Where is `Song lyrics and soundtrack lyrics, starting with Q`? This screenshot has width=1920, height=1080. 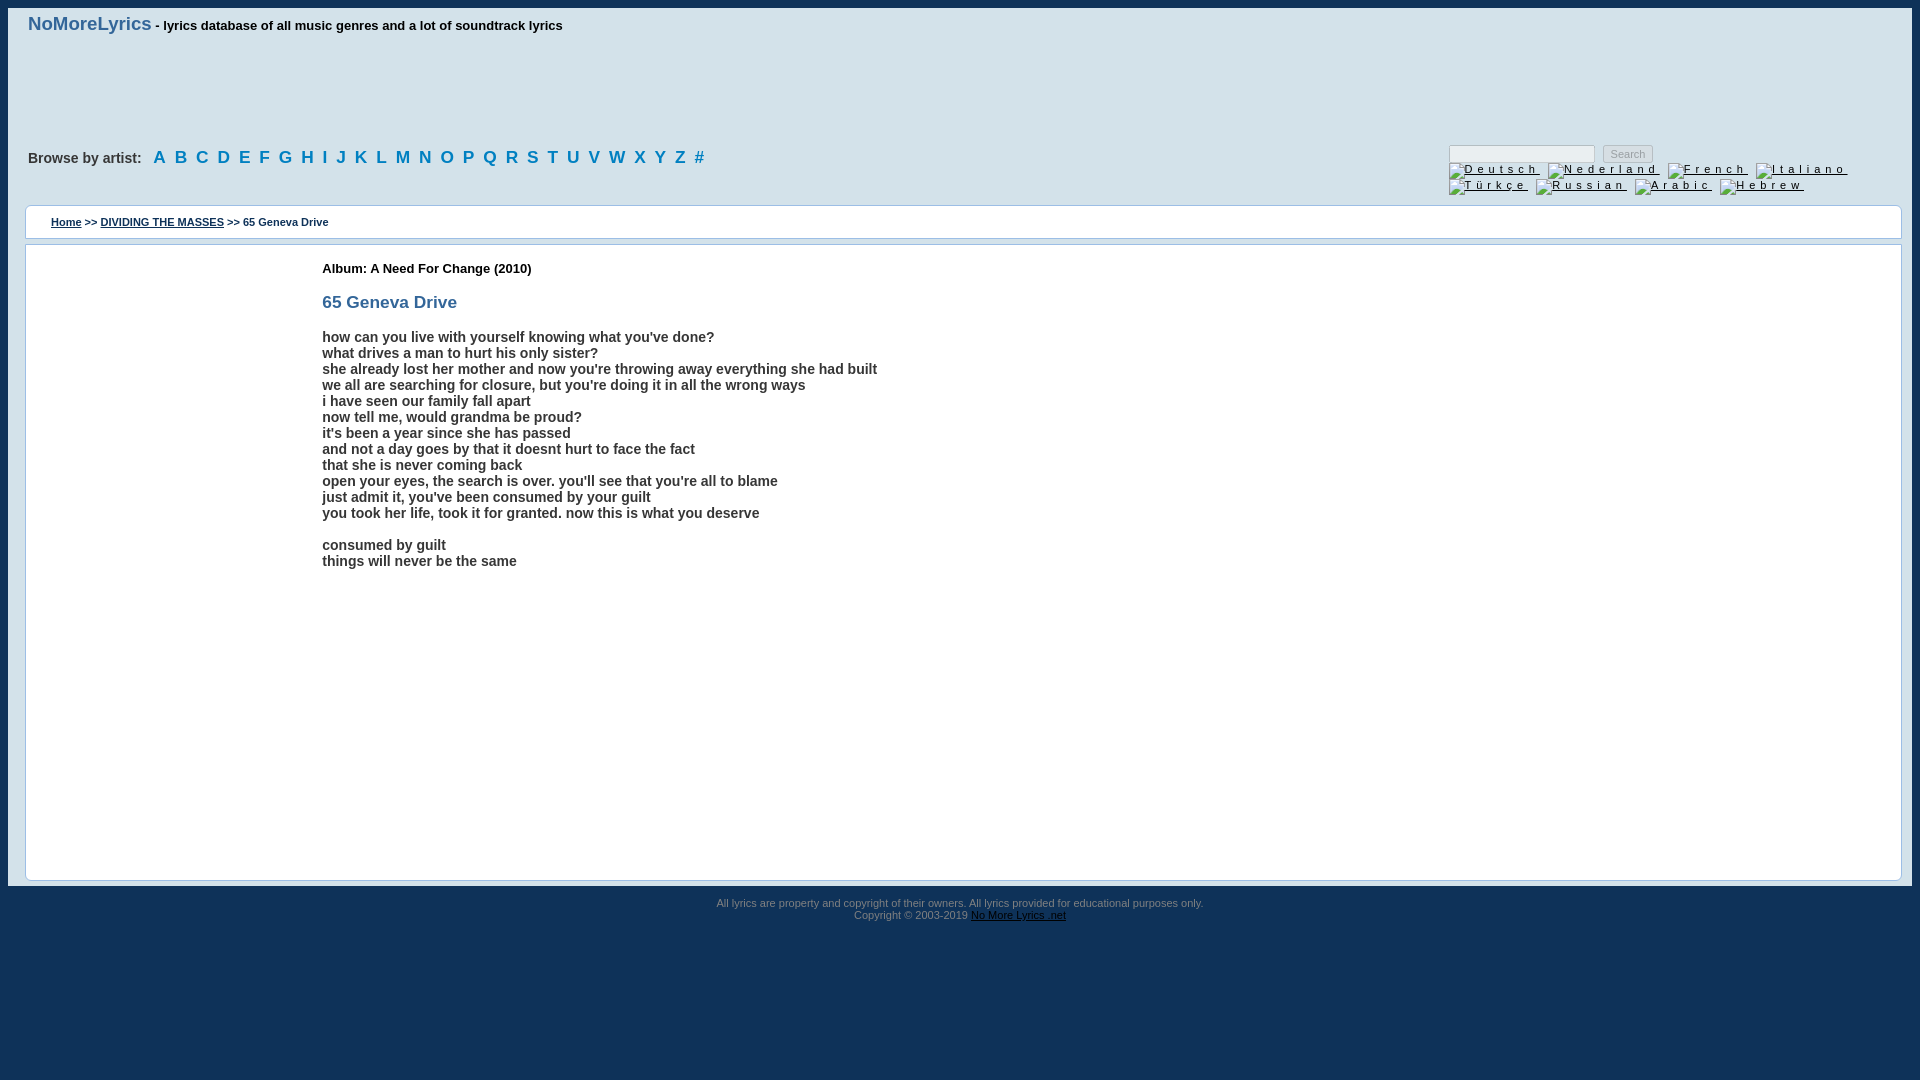 Song lyrics and soundtrack lyrics, starting with Q is located at coordinates (492, 156).